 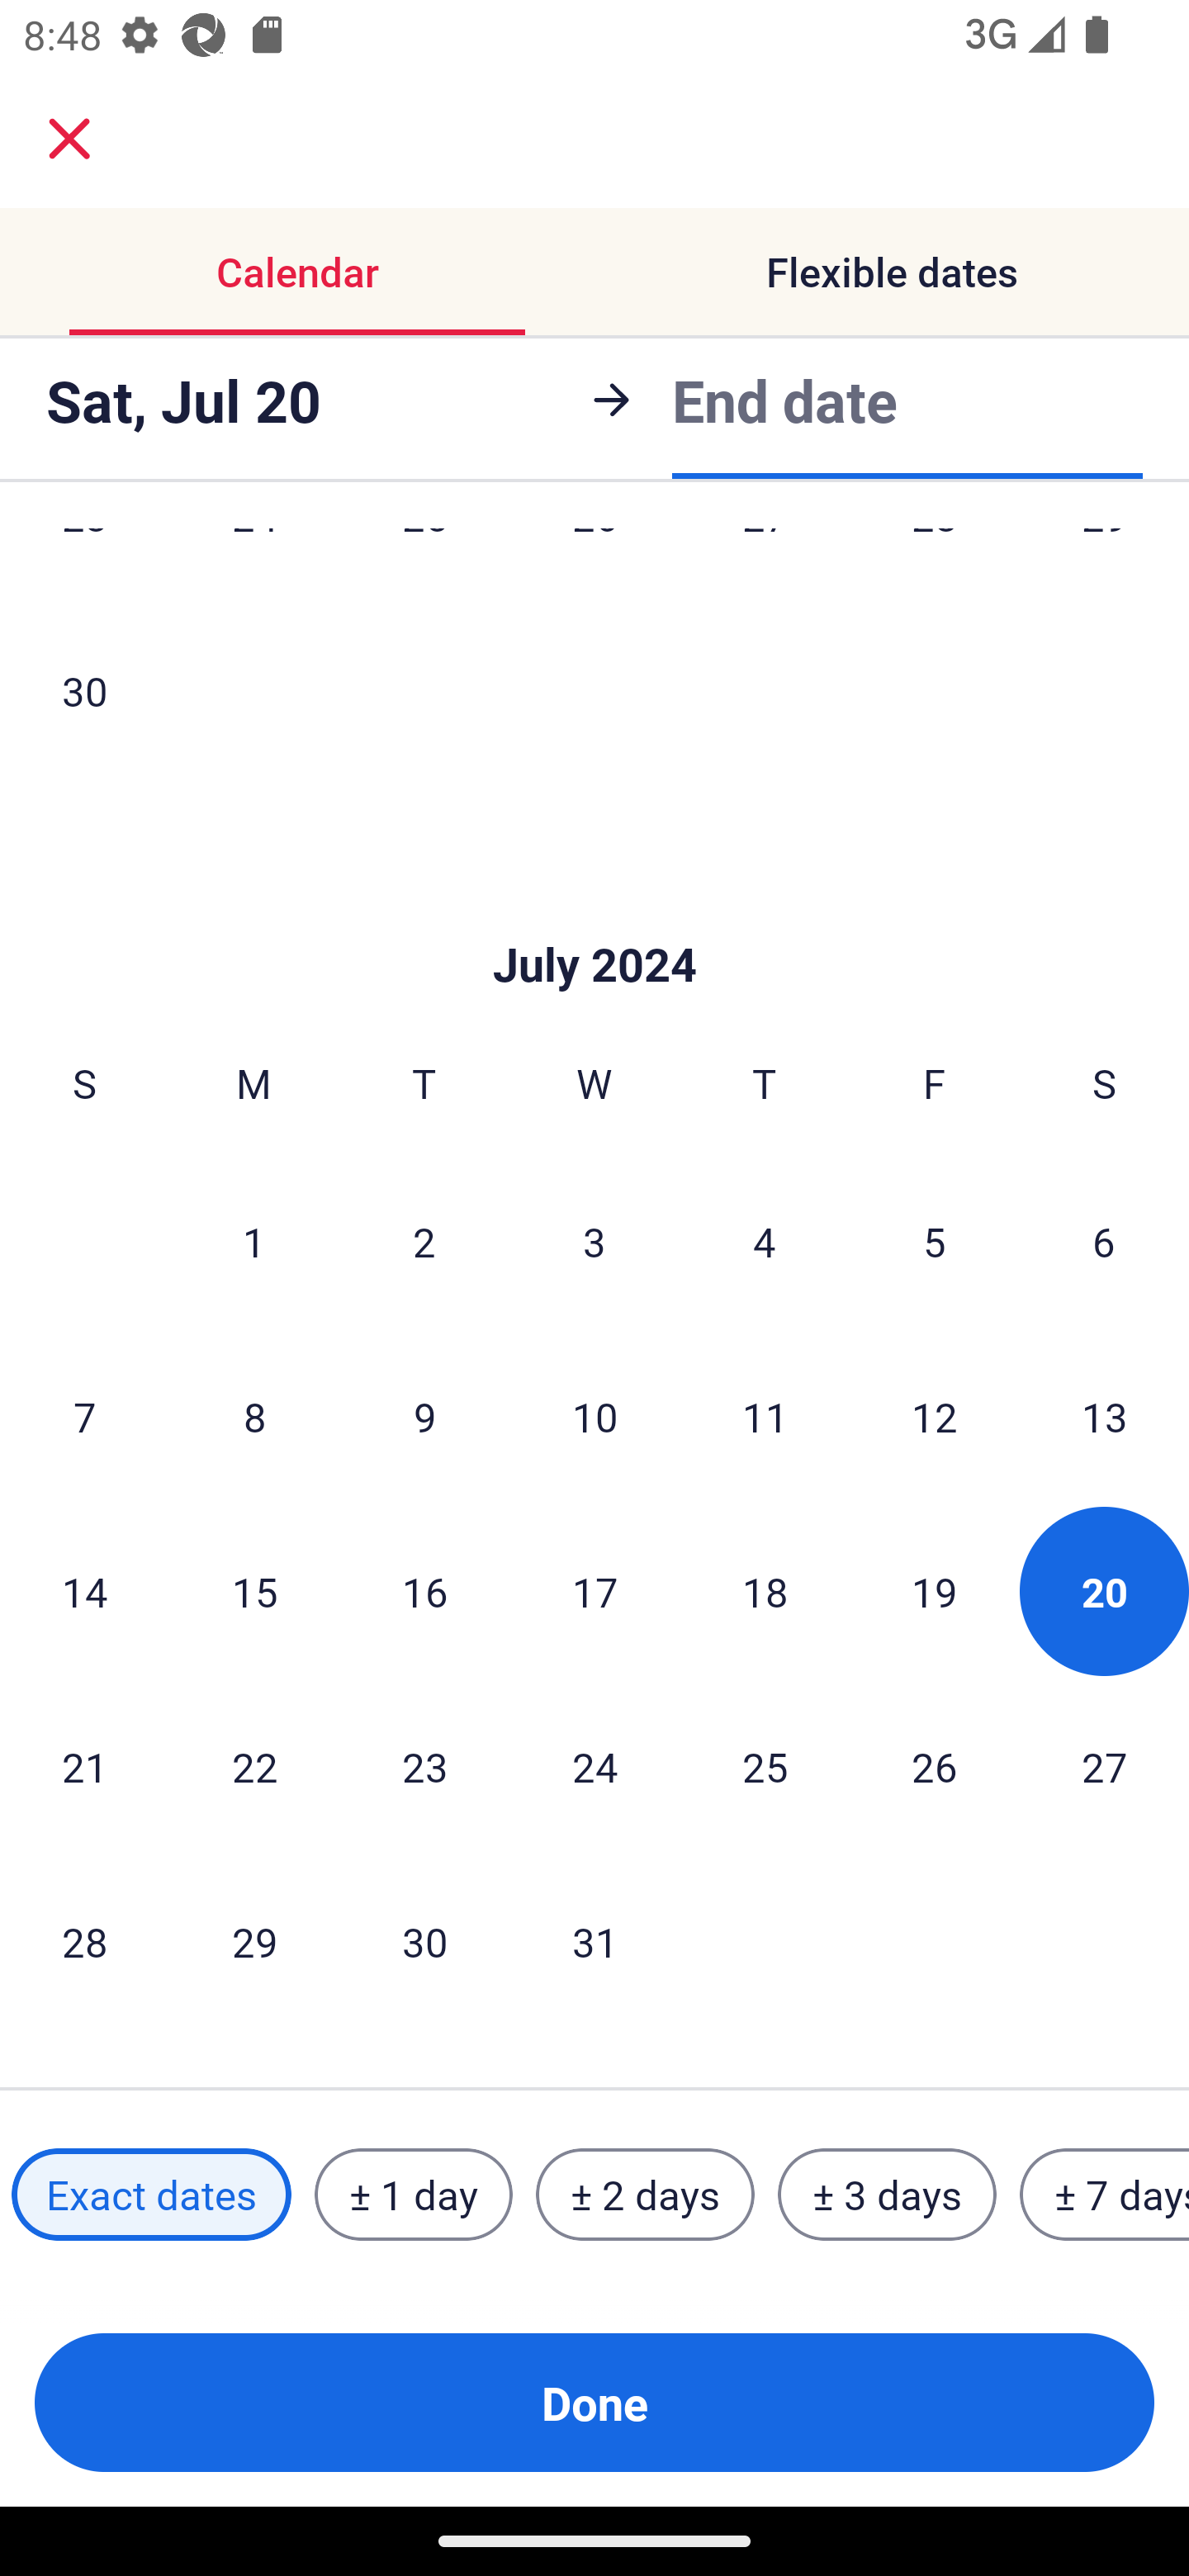 I want to click on End date, so click(x=784, y=395).